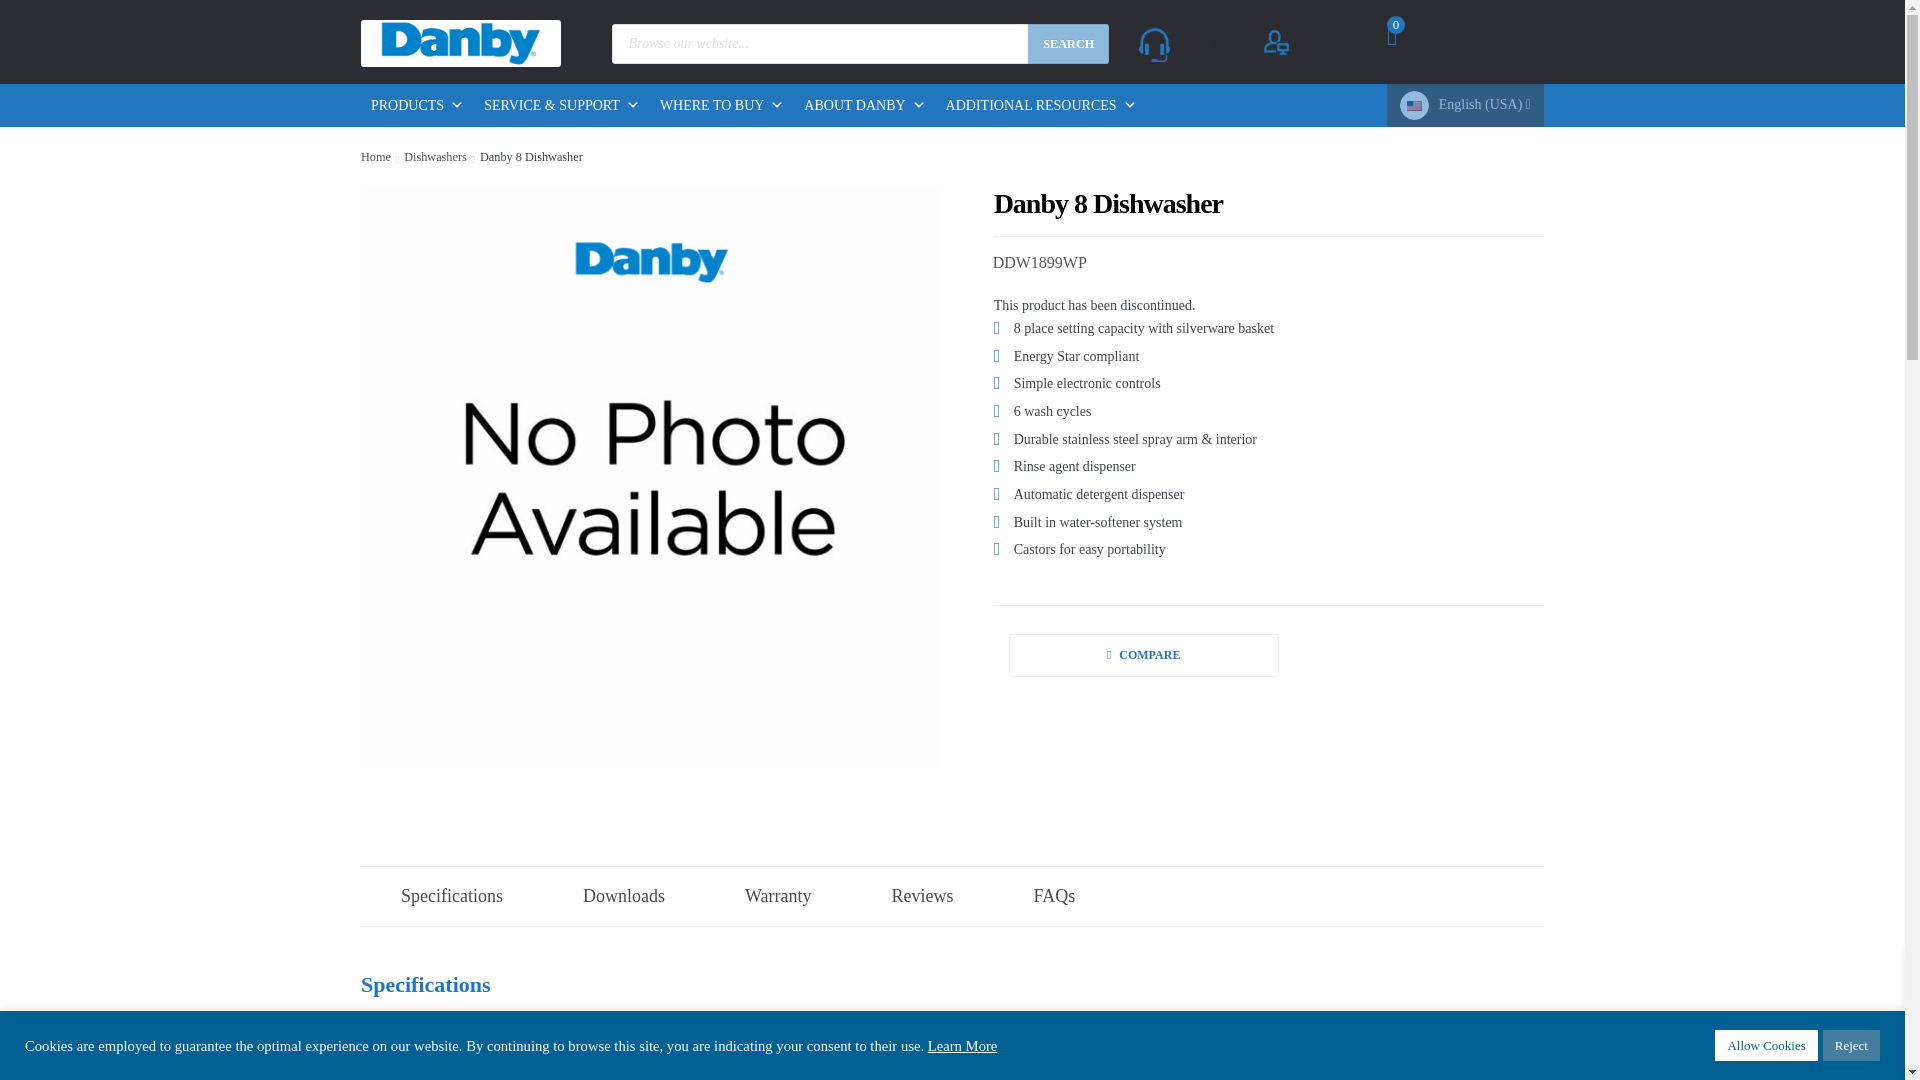  Describe the element at coordinates (1068, 43) in the screenshot. I see `SEARCH` at that location.